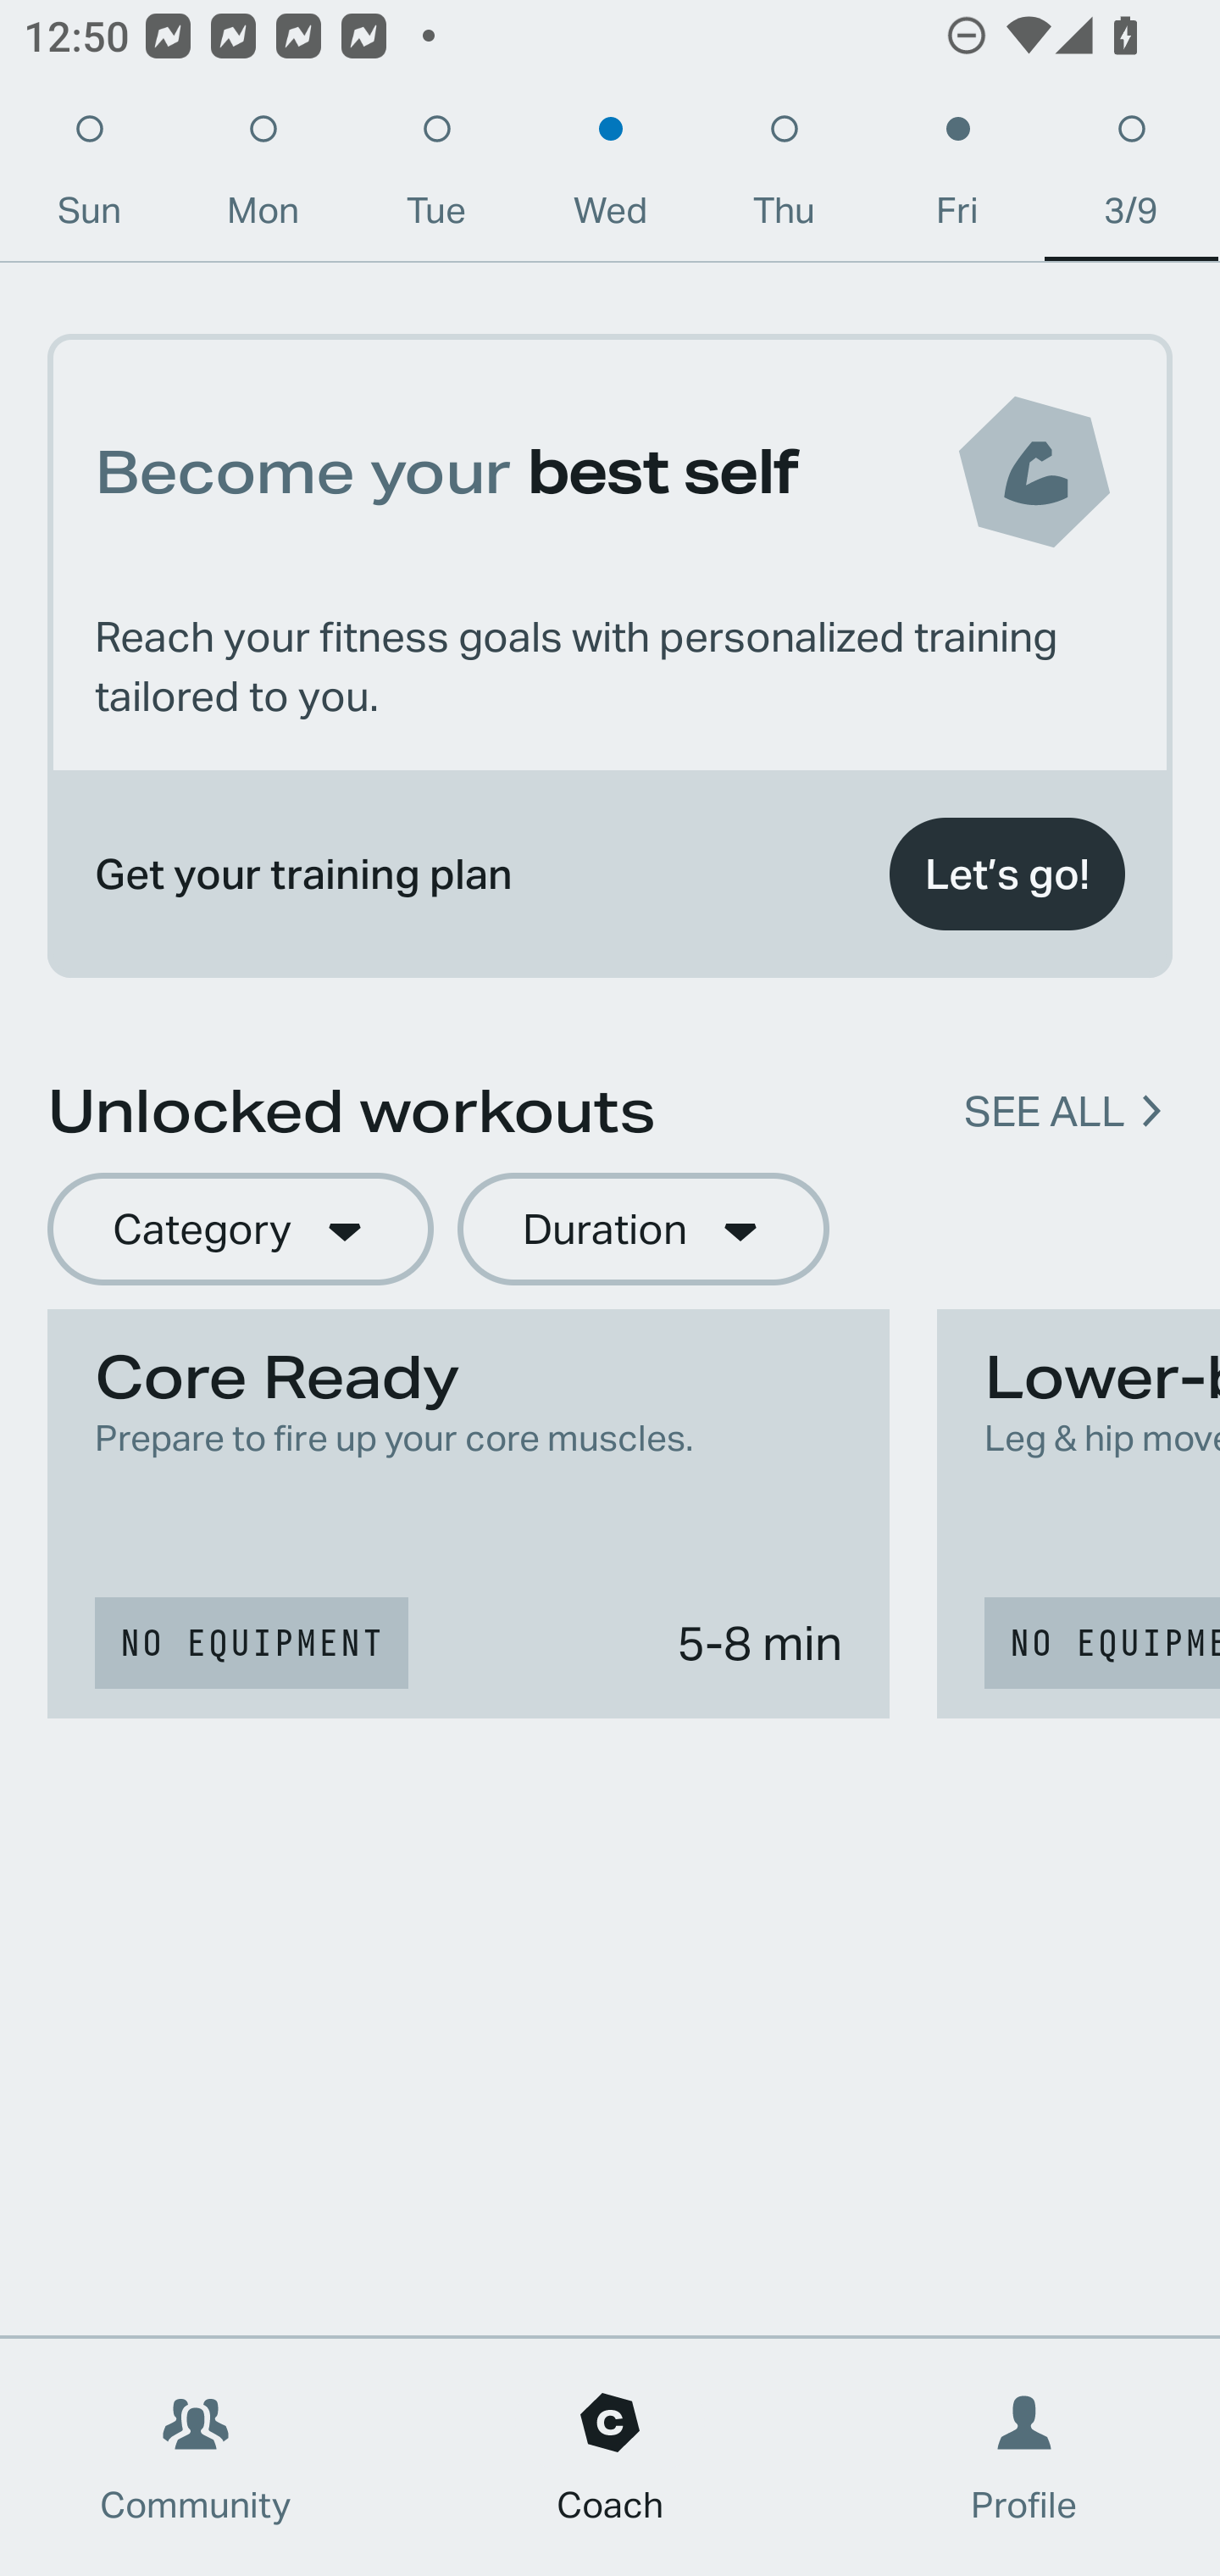  What do you see at coordinates (436, 178) in the screenshot?
I see `Tue` at bounding box center [436, 178].